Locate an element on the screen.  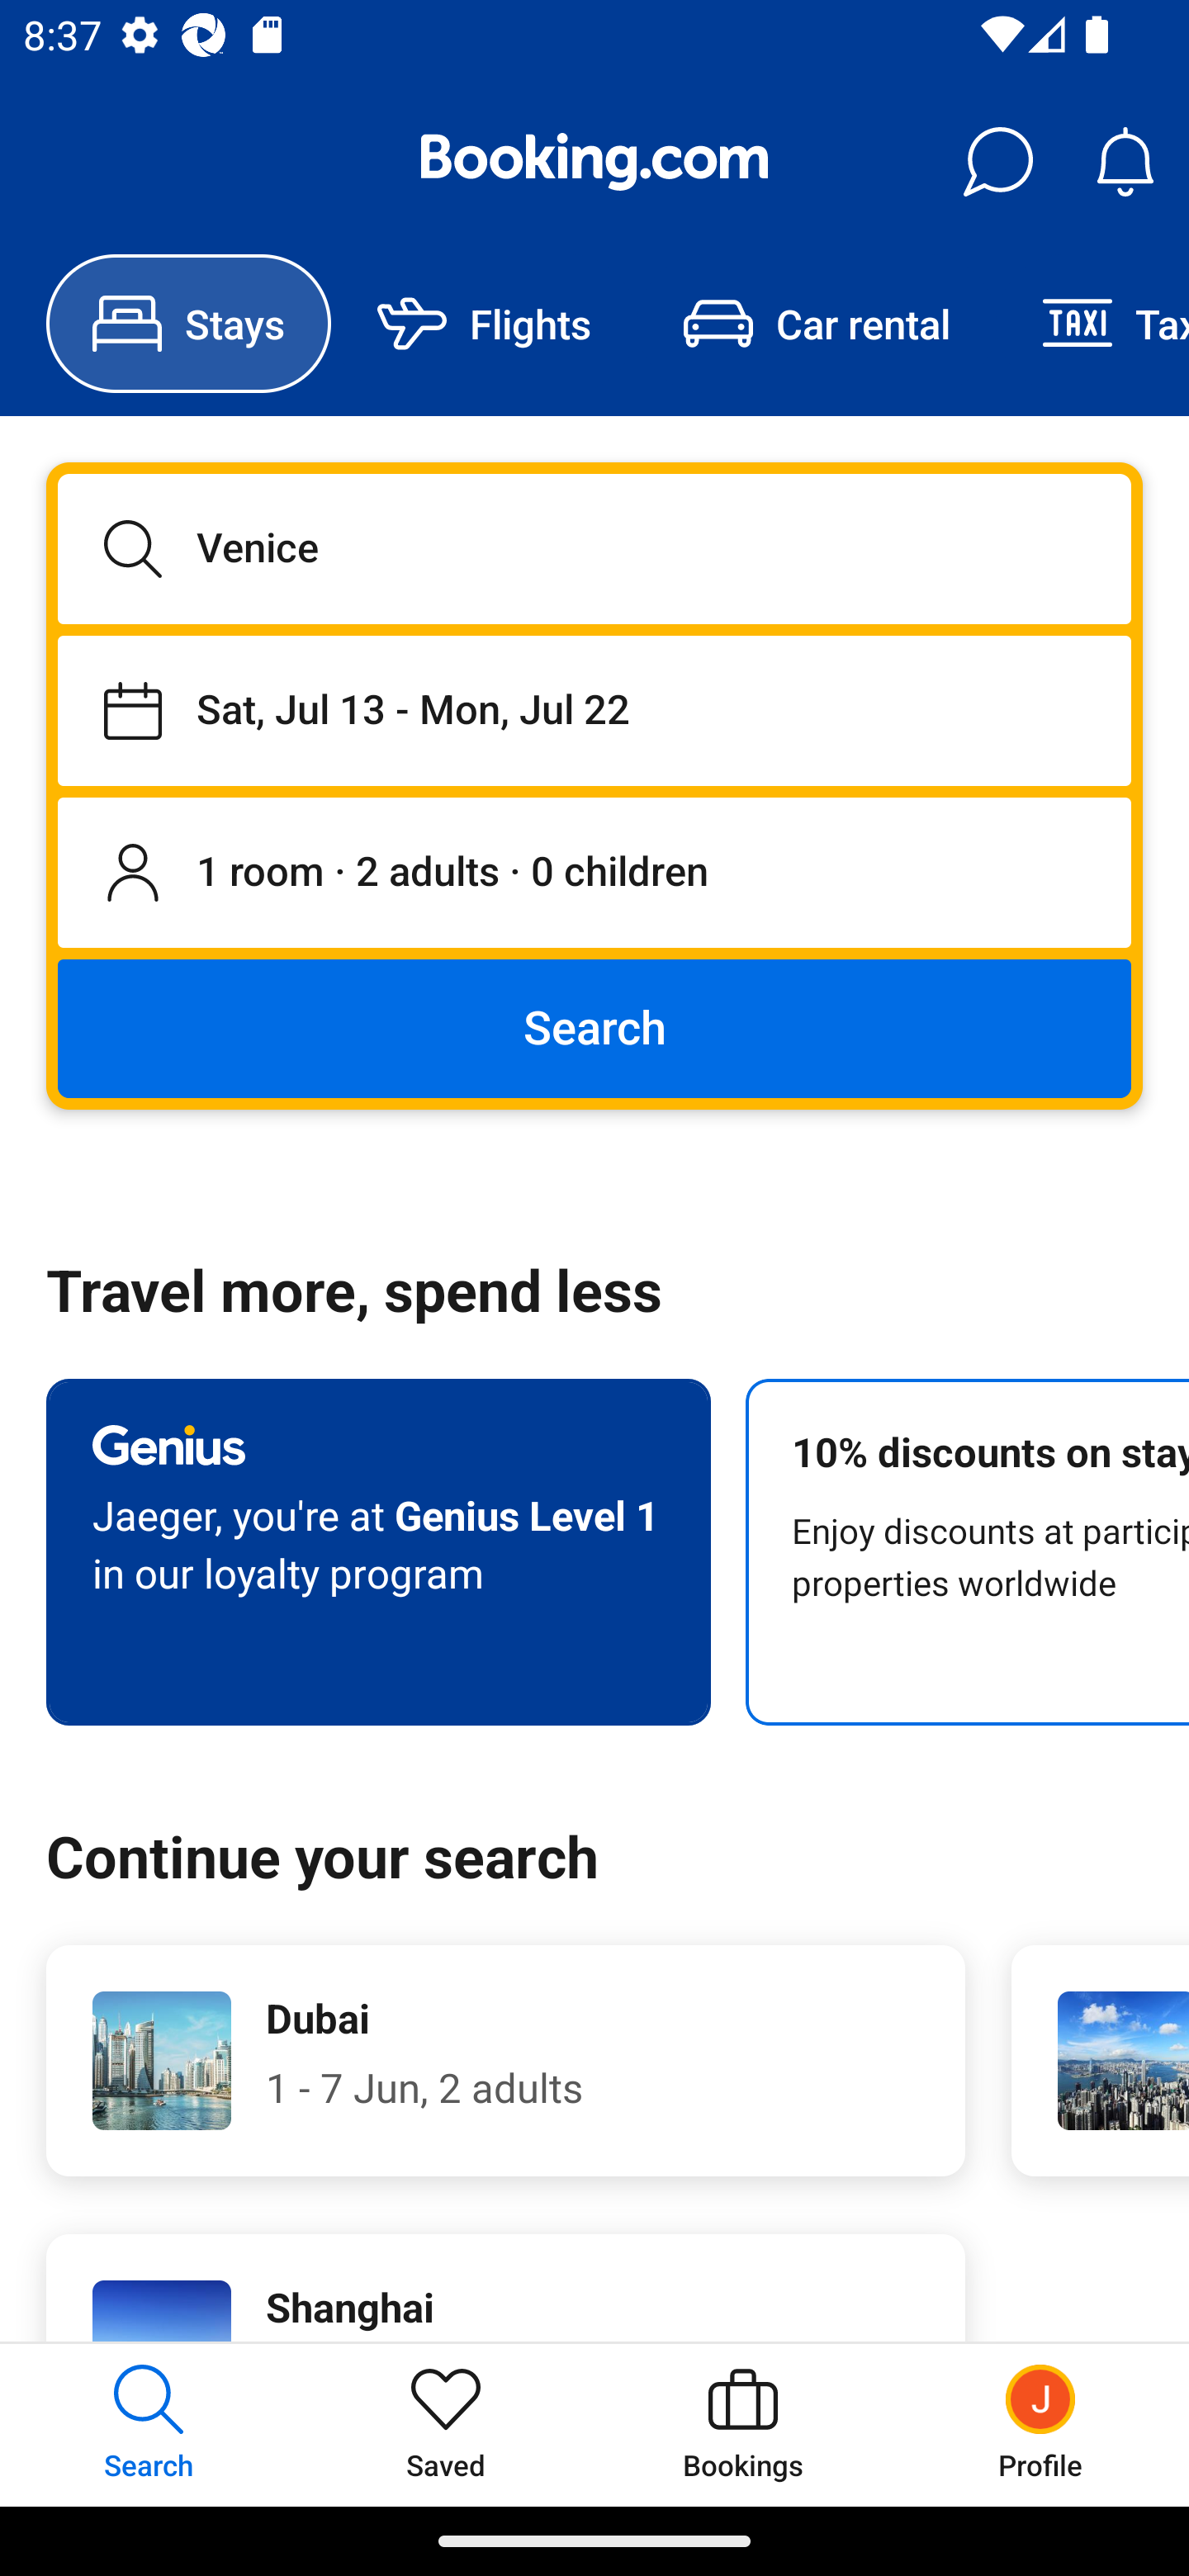
Stays is located at coordinates (188, 324).